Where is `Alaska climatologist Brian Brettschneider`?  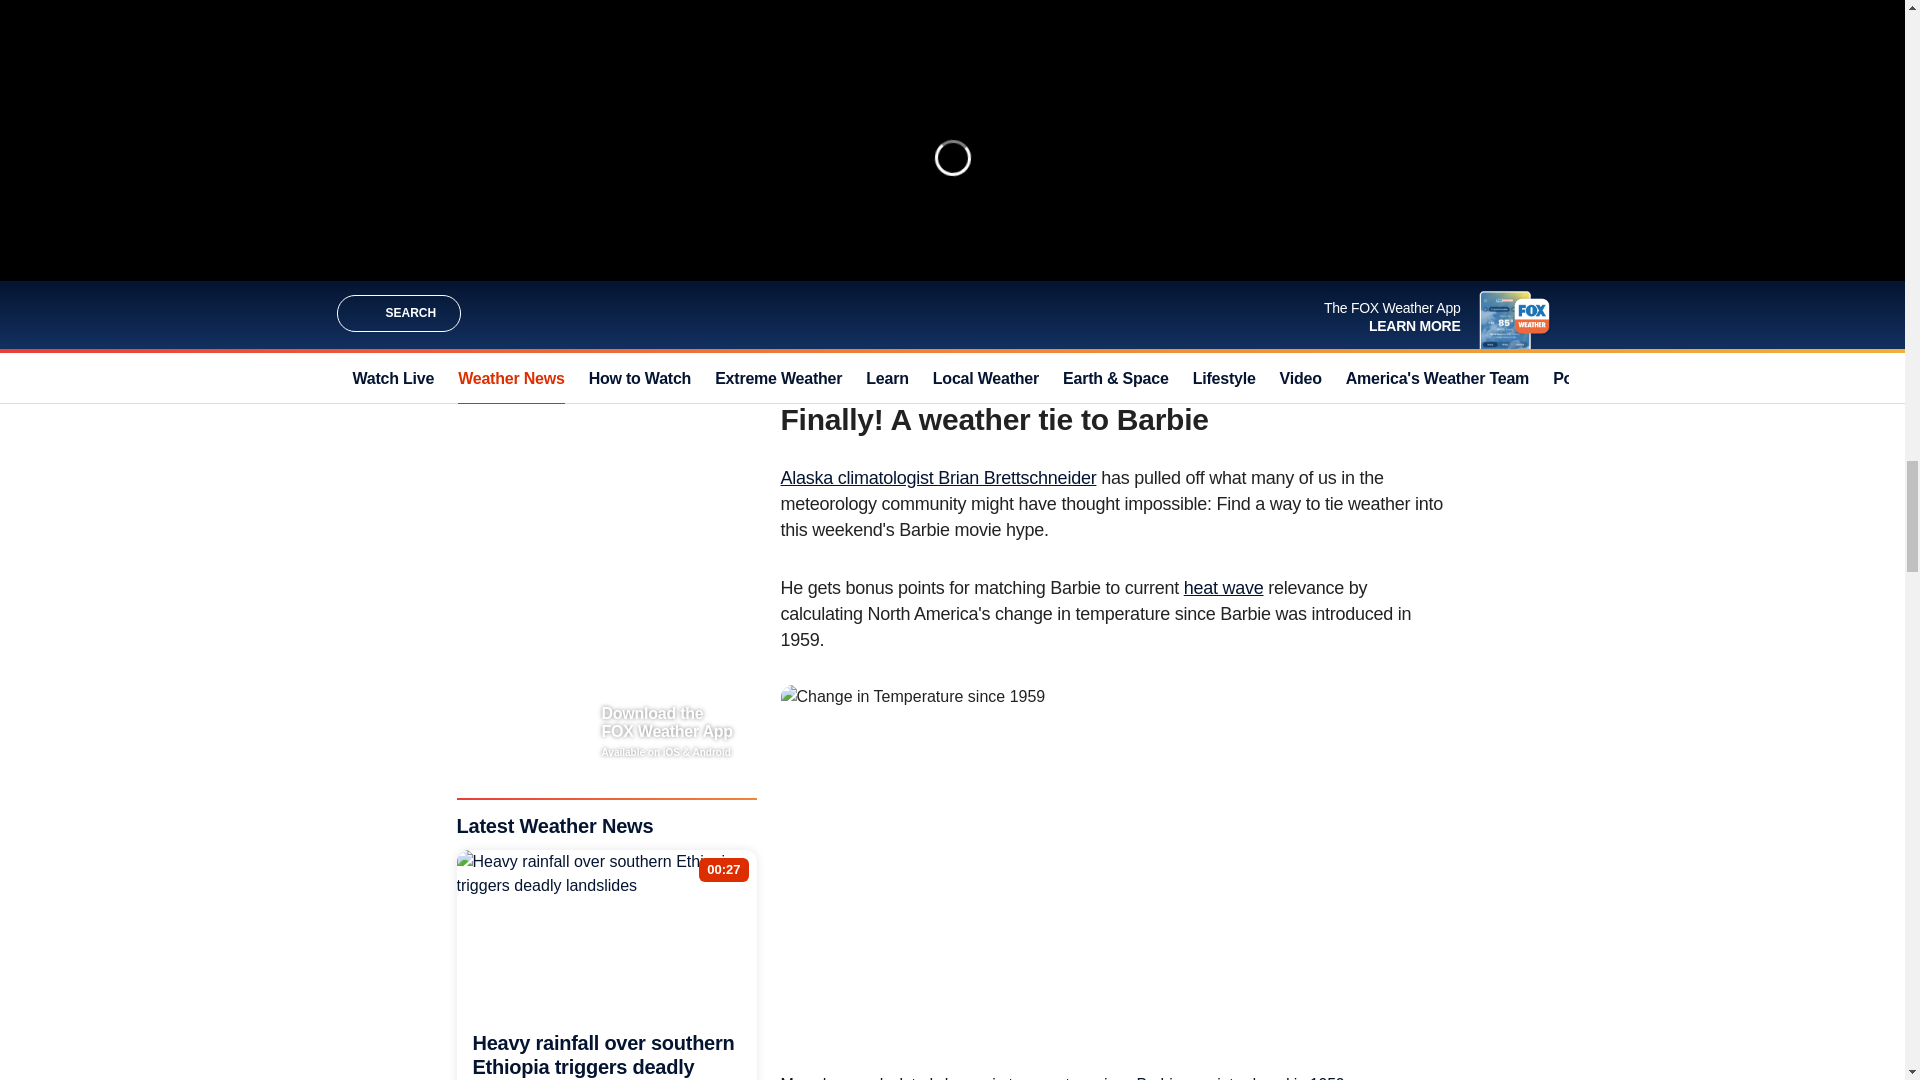 Alaska climatologist Brian Brettschneider is located at coordinates (938, 478).